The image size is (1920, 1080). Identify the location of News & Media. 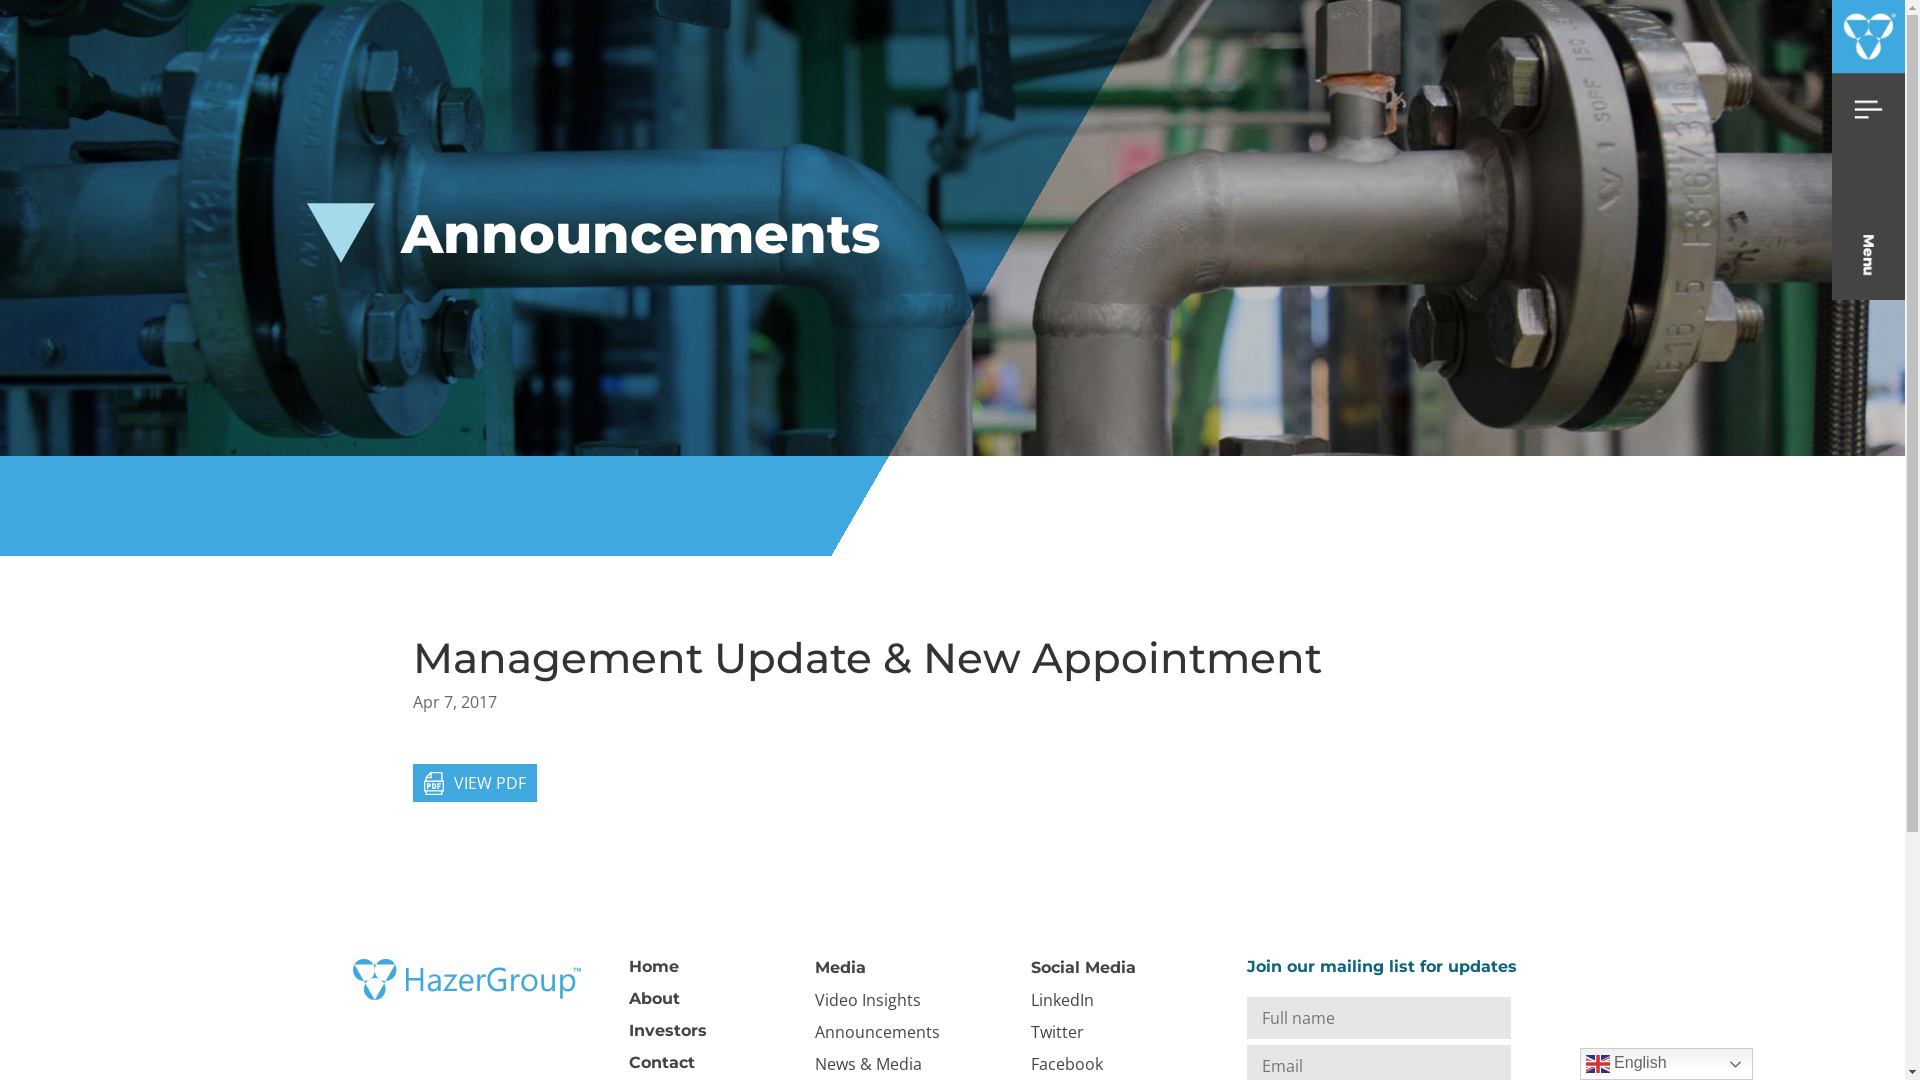
(868, 1064).